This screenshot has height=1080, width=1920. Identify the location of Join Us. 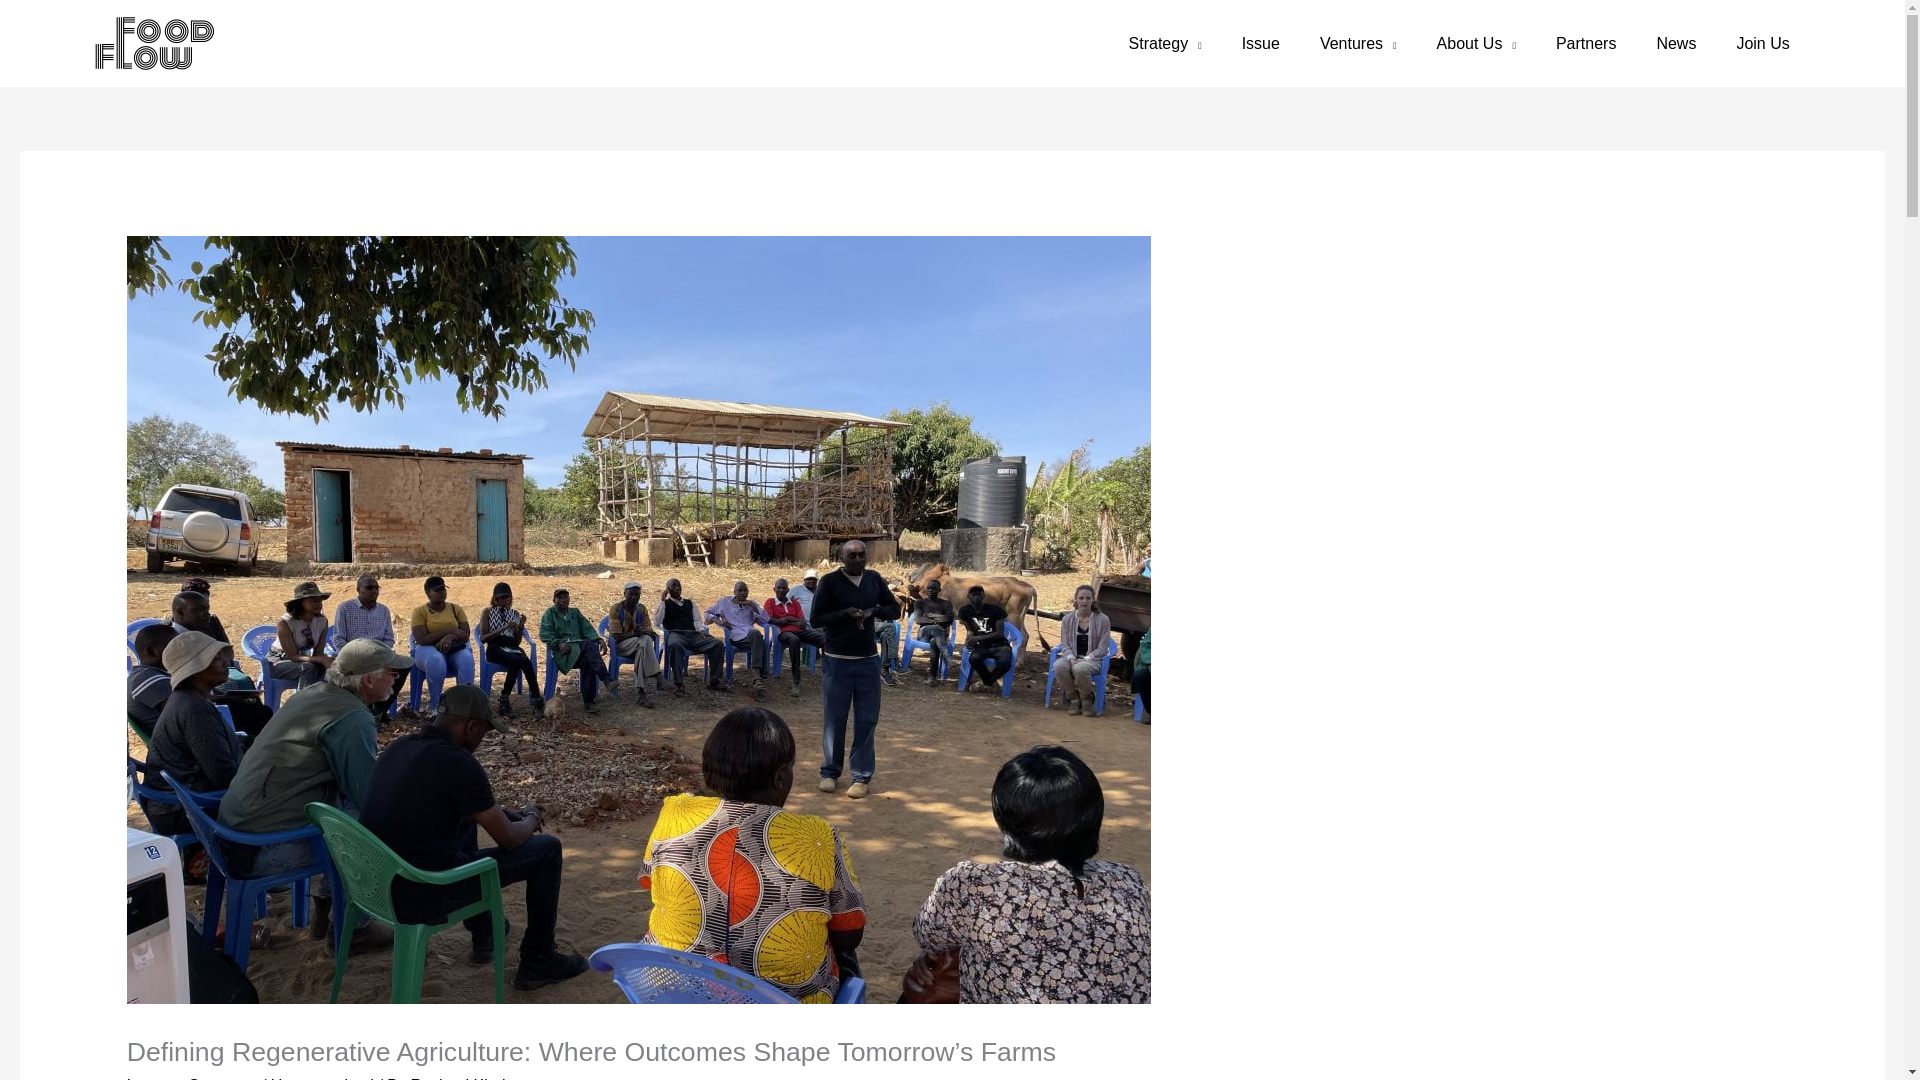
(1762, 44).